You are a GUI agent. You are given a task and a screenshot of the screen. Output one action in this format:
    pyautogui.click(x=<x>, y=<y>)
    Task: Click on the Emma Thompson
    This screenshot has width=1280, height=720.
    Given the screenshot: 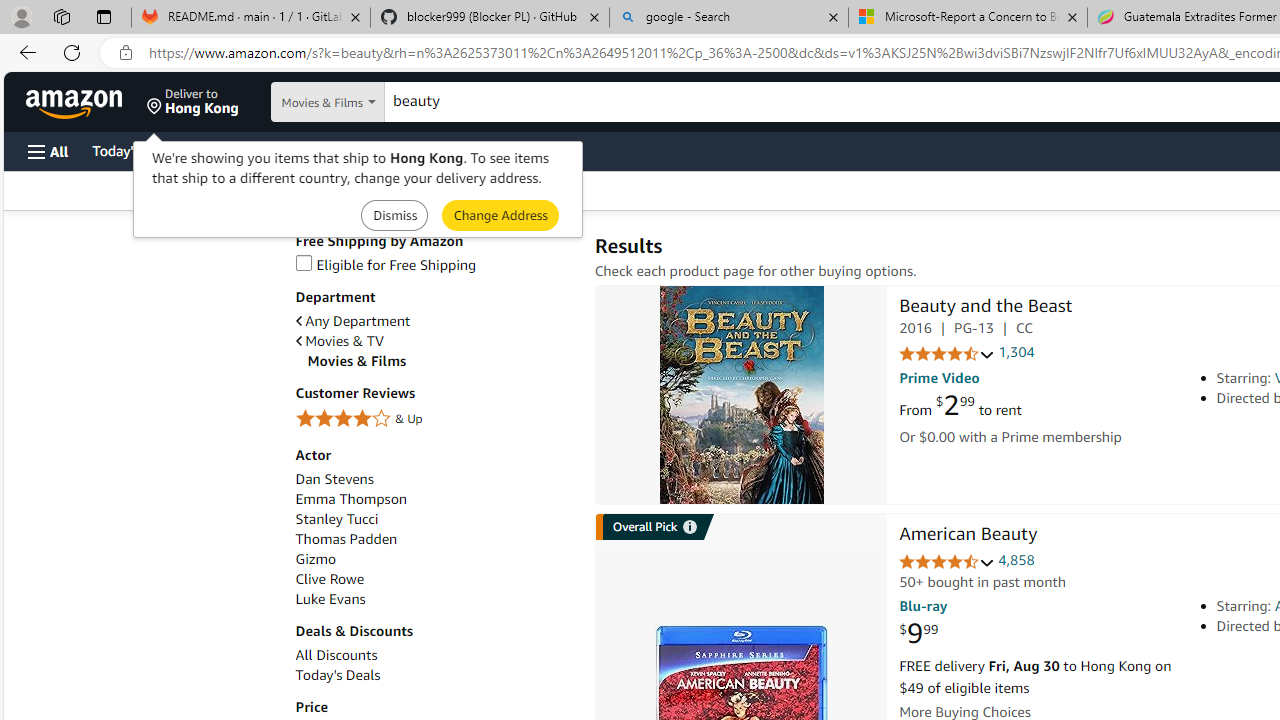 What is the action you would take?
    pyautogui.click(x=350, y=500)
    